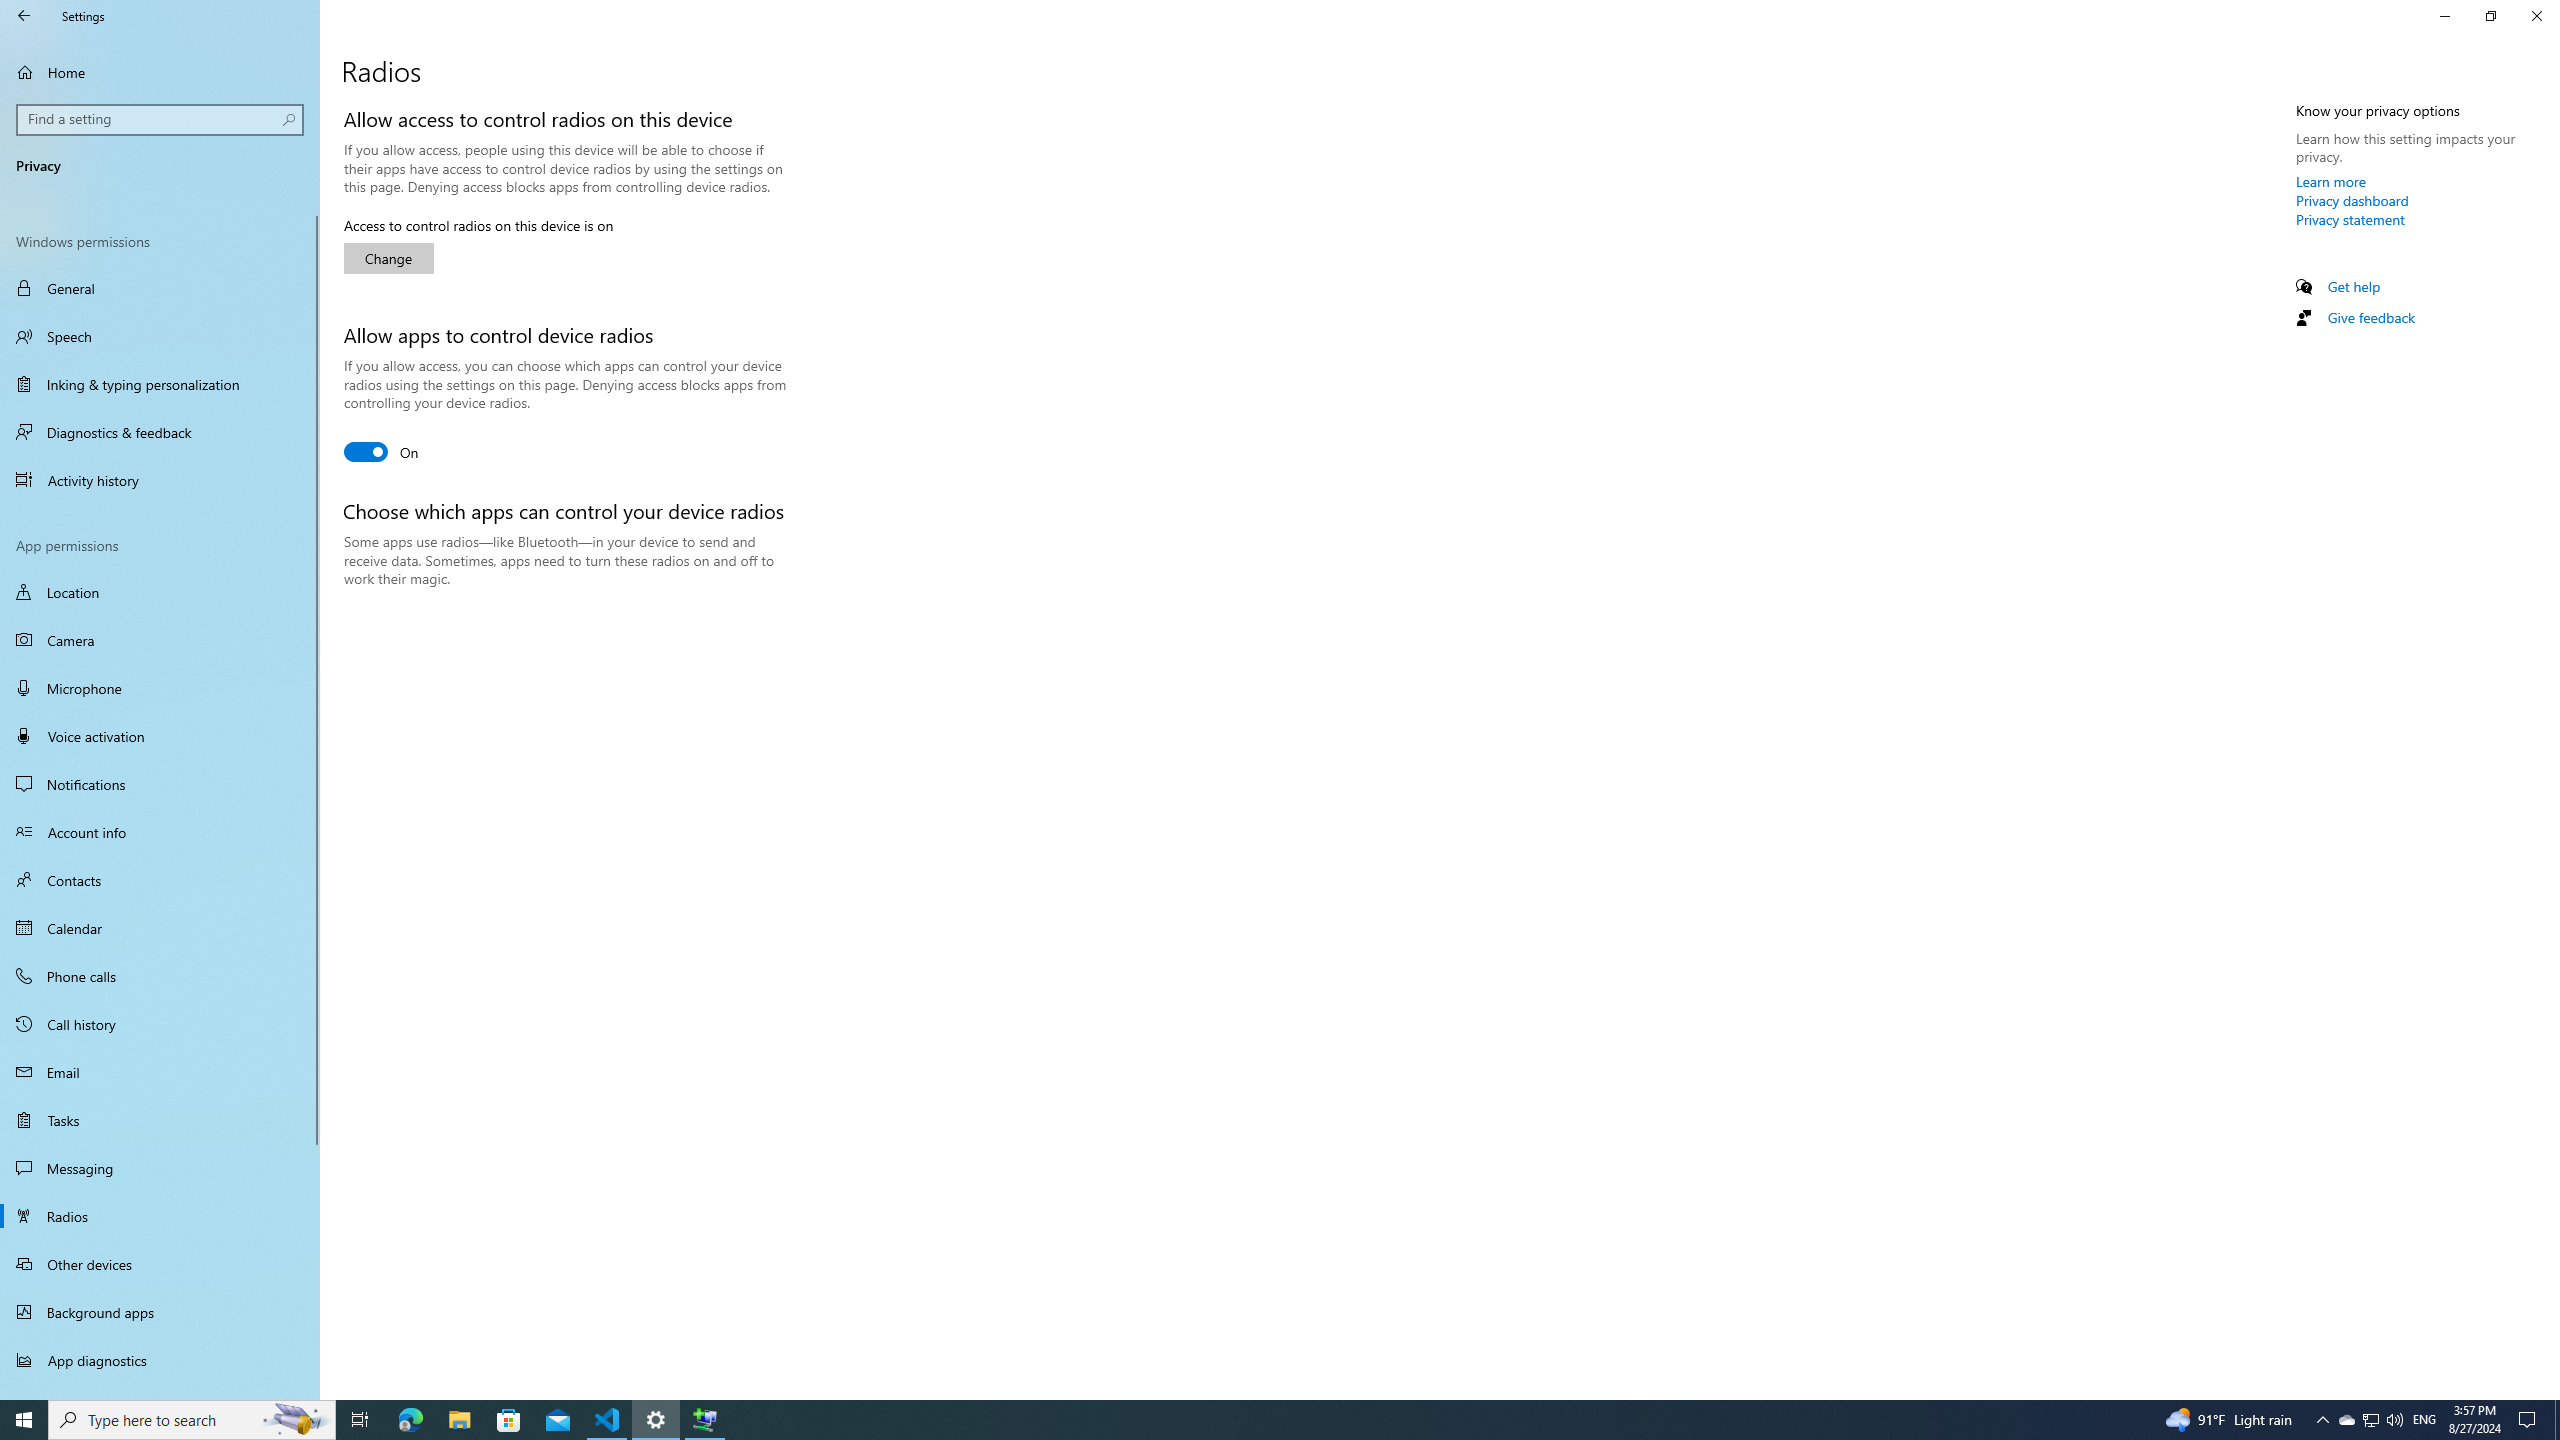 The height and width of the screenshot is (1440, 2560). What do you see at coordinates (2370, 1420) in the screenshot?
I see `User Promoted Notification Area` at bounding box center [2370, 1420].